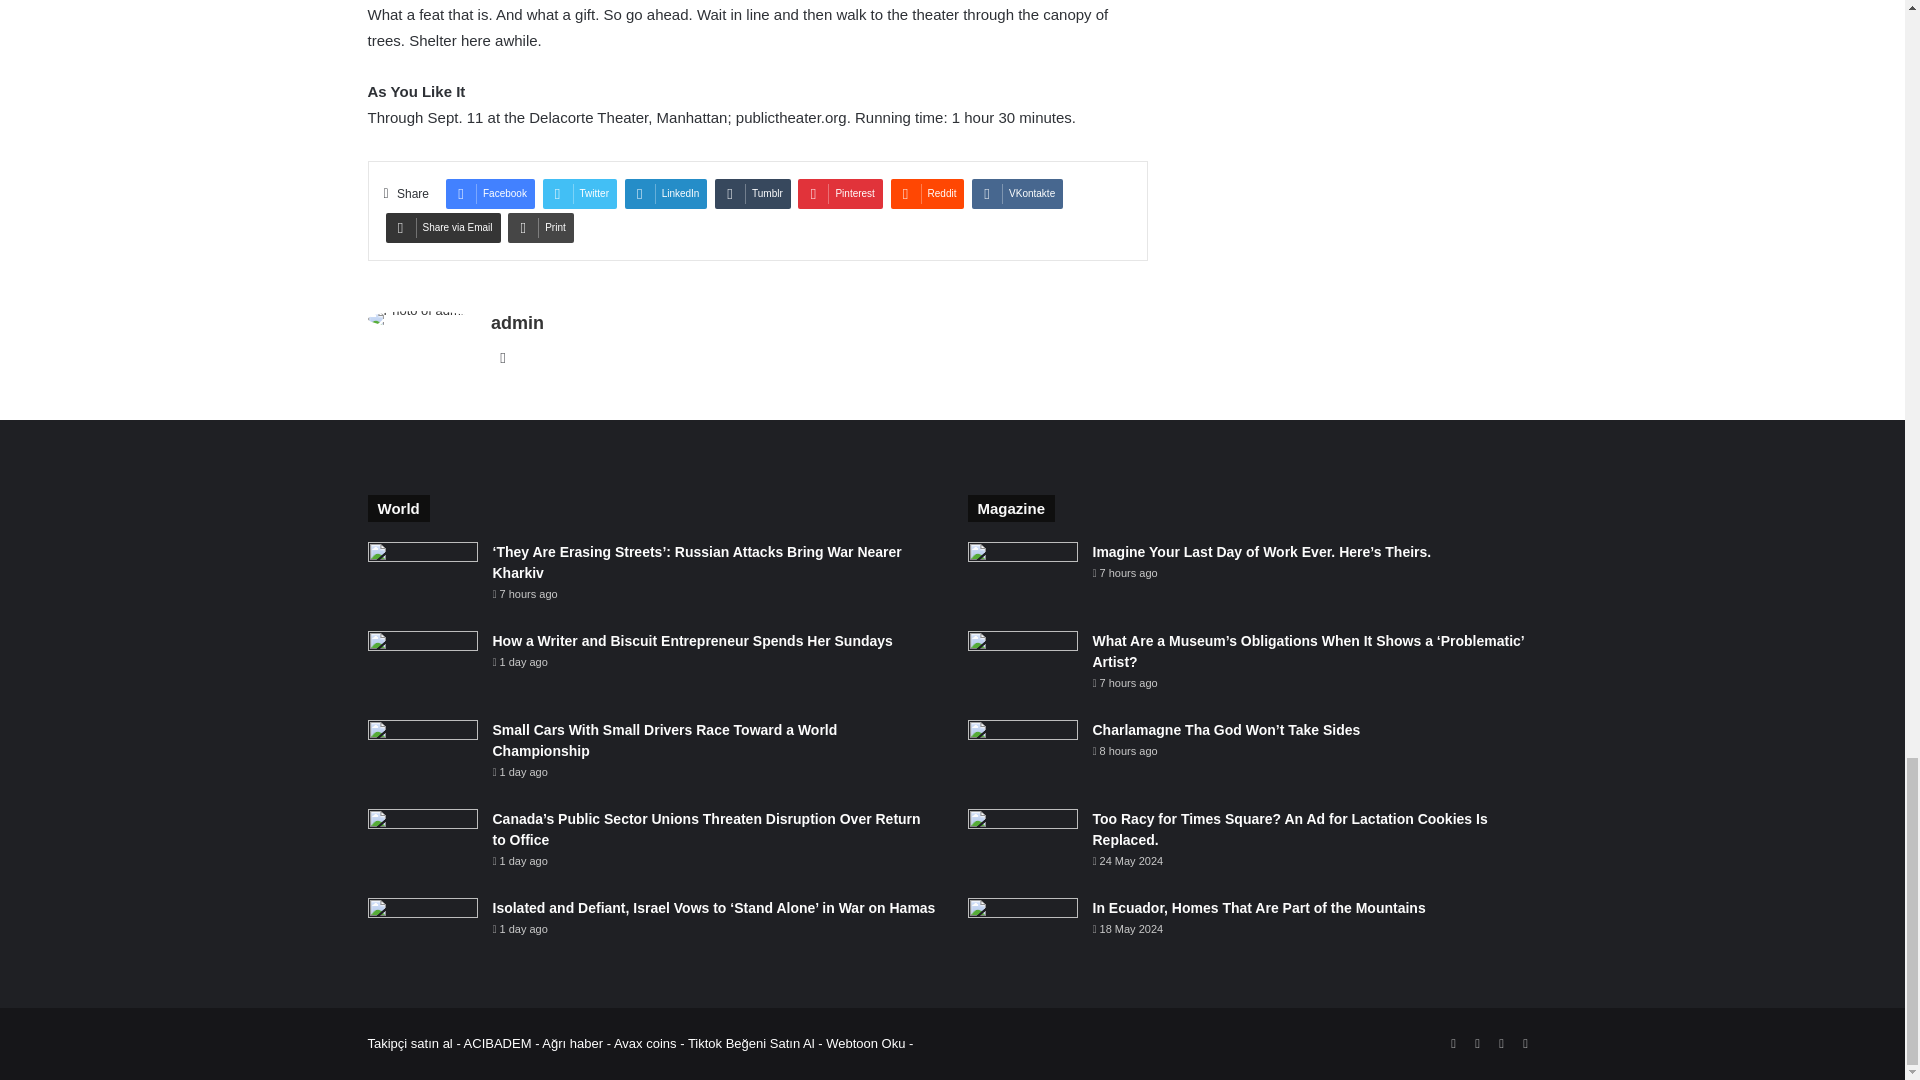 This screenshot has width=1920, height=1080. Describe the element at coordinates (666, 194) in the screenshot. I see `LinkedIn` at that location.